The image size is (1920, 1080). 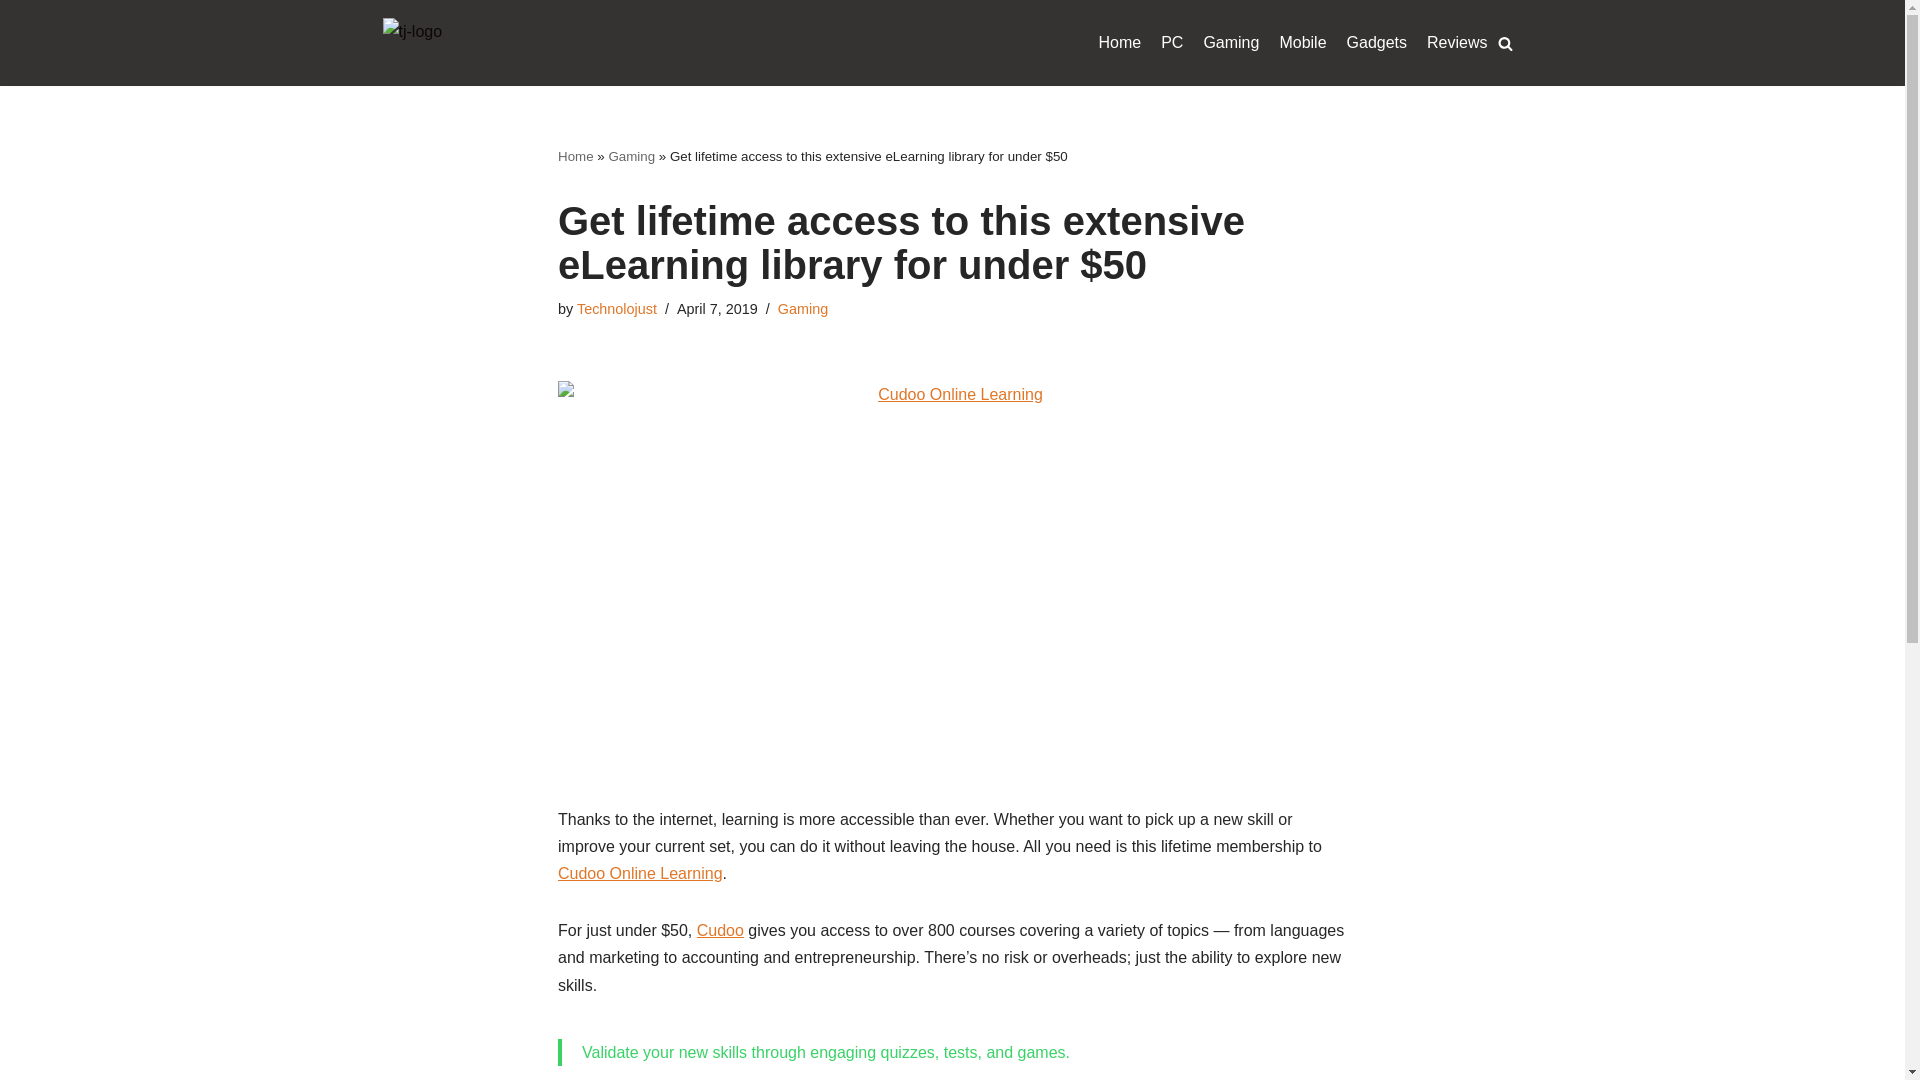 What do you see at coordinates (1456, 43) in the screenshot?
I see `Reviews` at bounding box center [1456, 43].